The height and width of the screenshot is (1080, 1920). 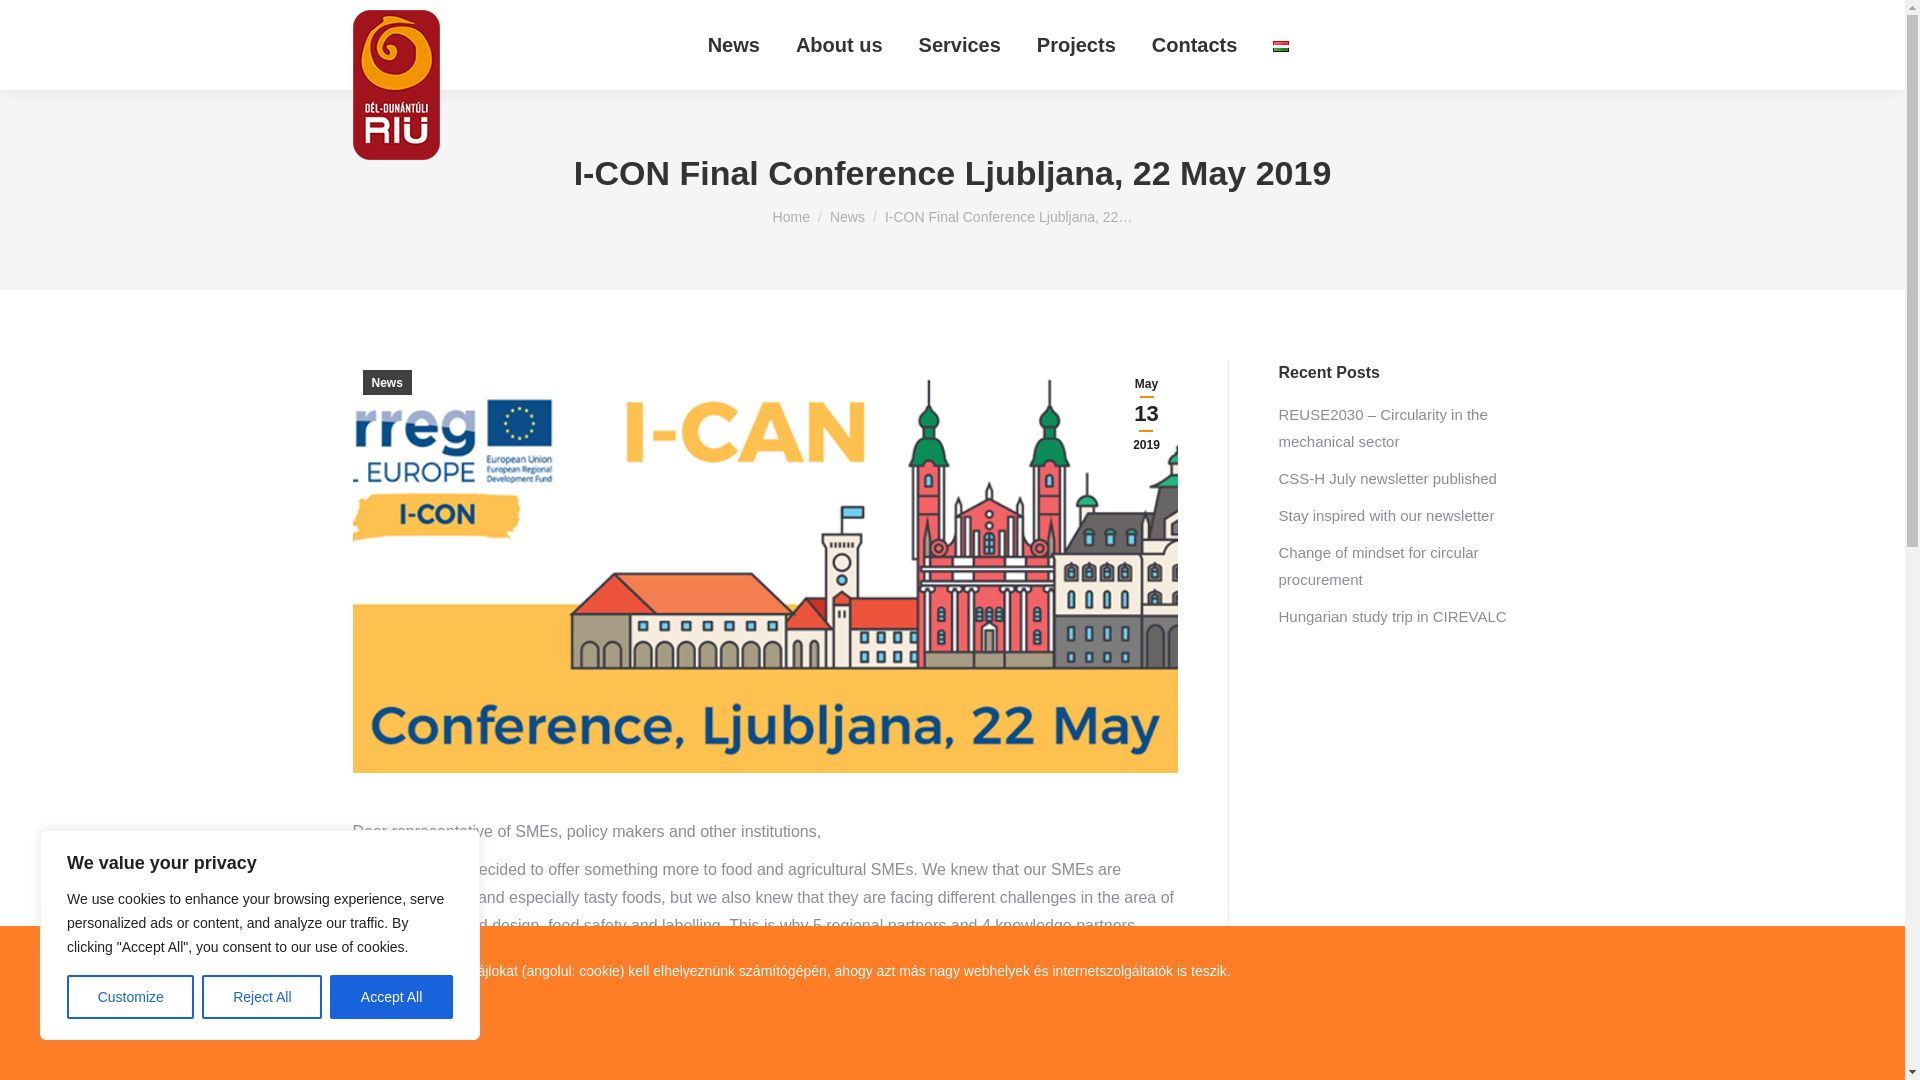 I want to click on Contacts, so click(x=1195, y=45).